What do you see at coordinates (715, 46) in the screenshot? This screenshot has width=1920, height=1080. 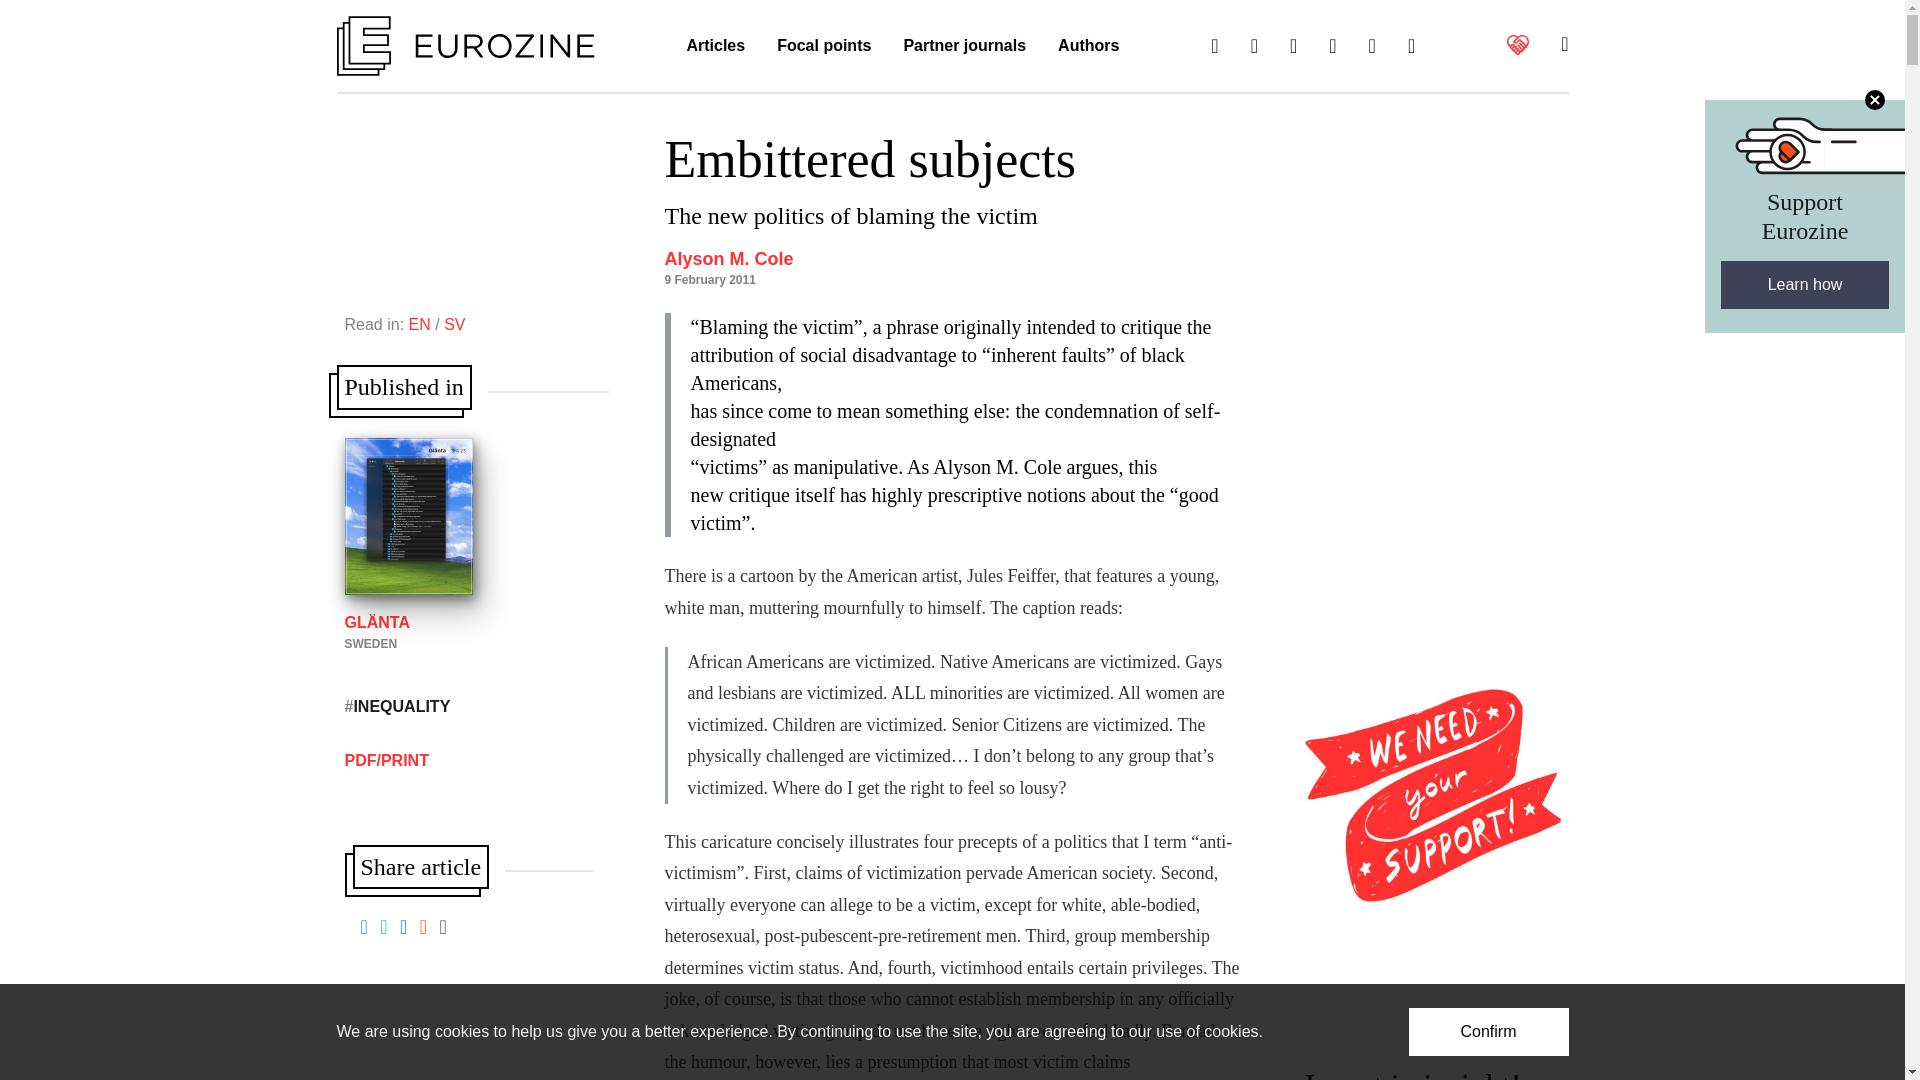 I see `Articles` at bounding box center [715, 46].